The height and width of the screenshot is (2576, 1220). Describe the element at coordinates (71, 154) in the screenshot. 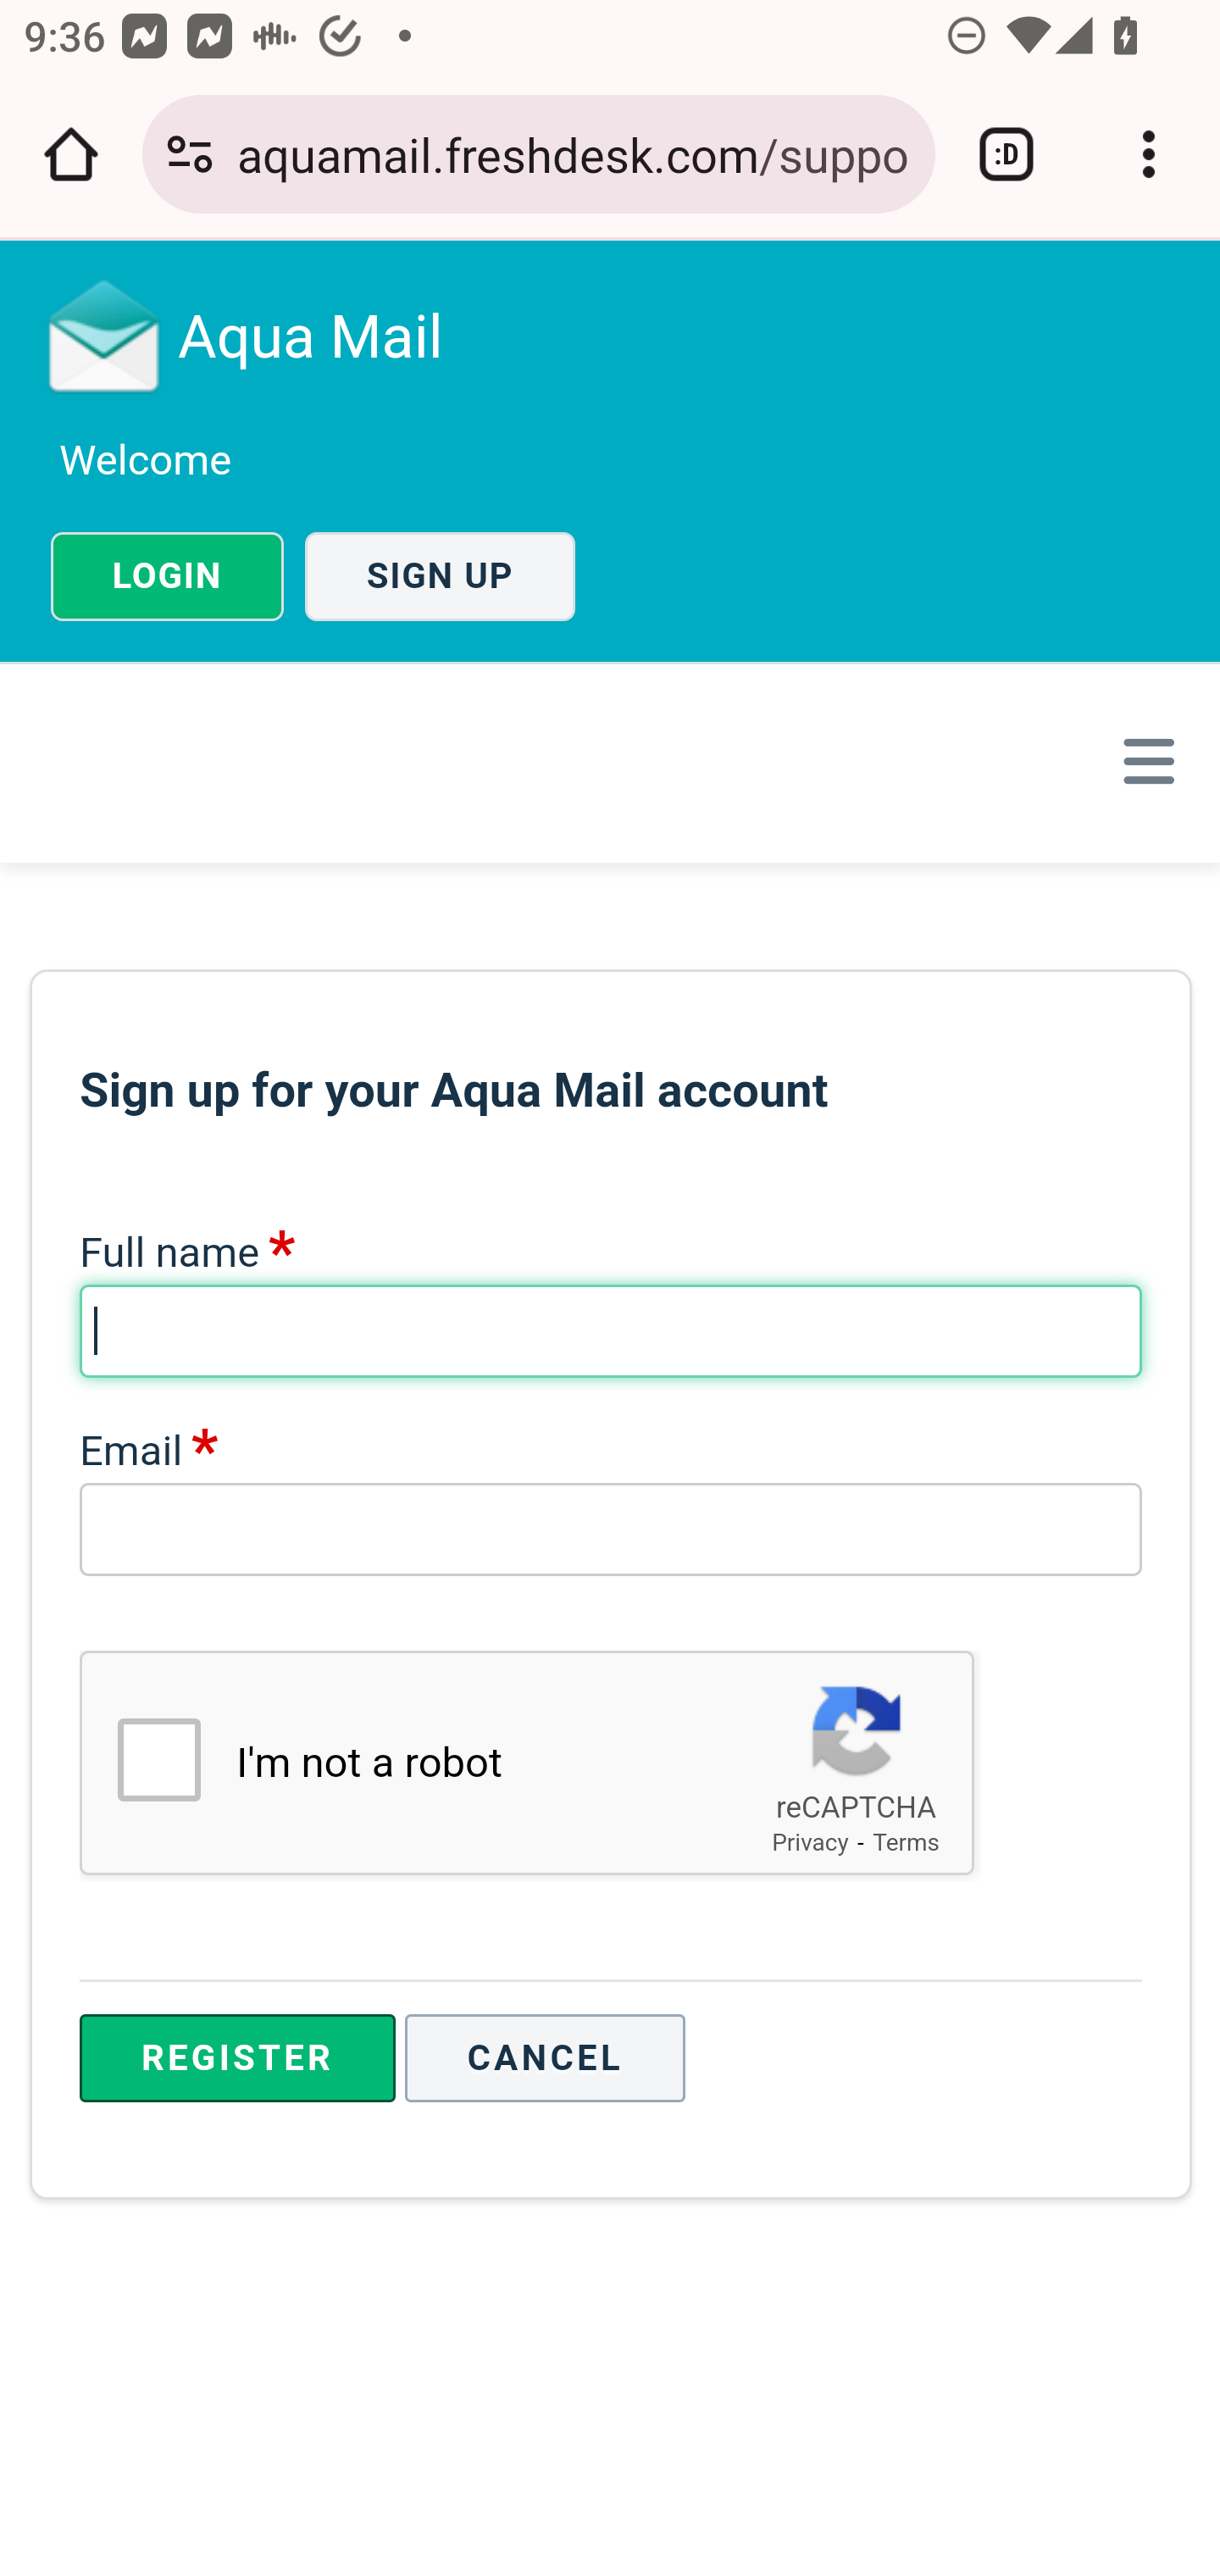

I see `Open the home page` at that location.